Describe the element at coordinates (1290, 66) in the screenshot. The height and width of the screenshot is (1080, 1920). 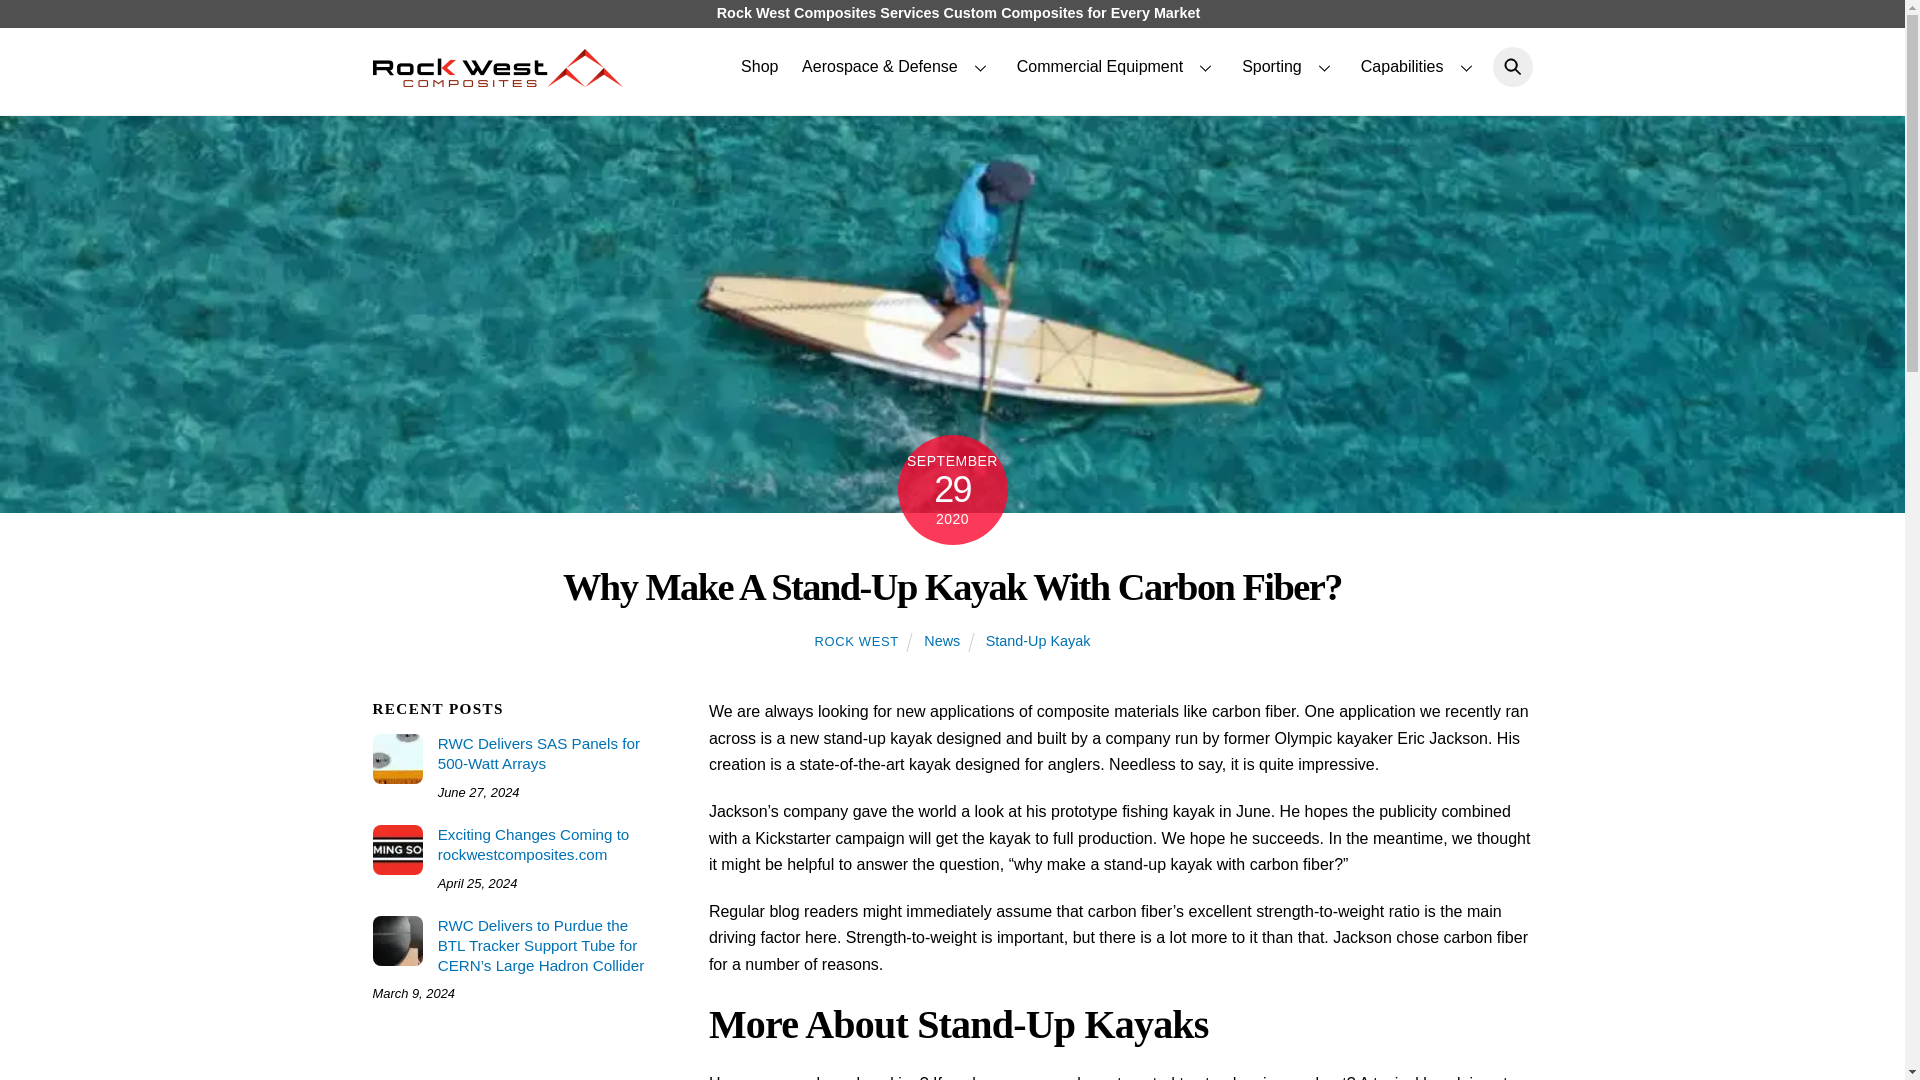
I see `Sporting` at that location.